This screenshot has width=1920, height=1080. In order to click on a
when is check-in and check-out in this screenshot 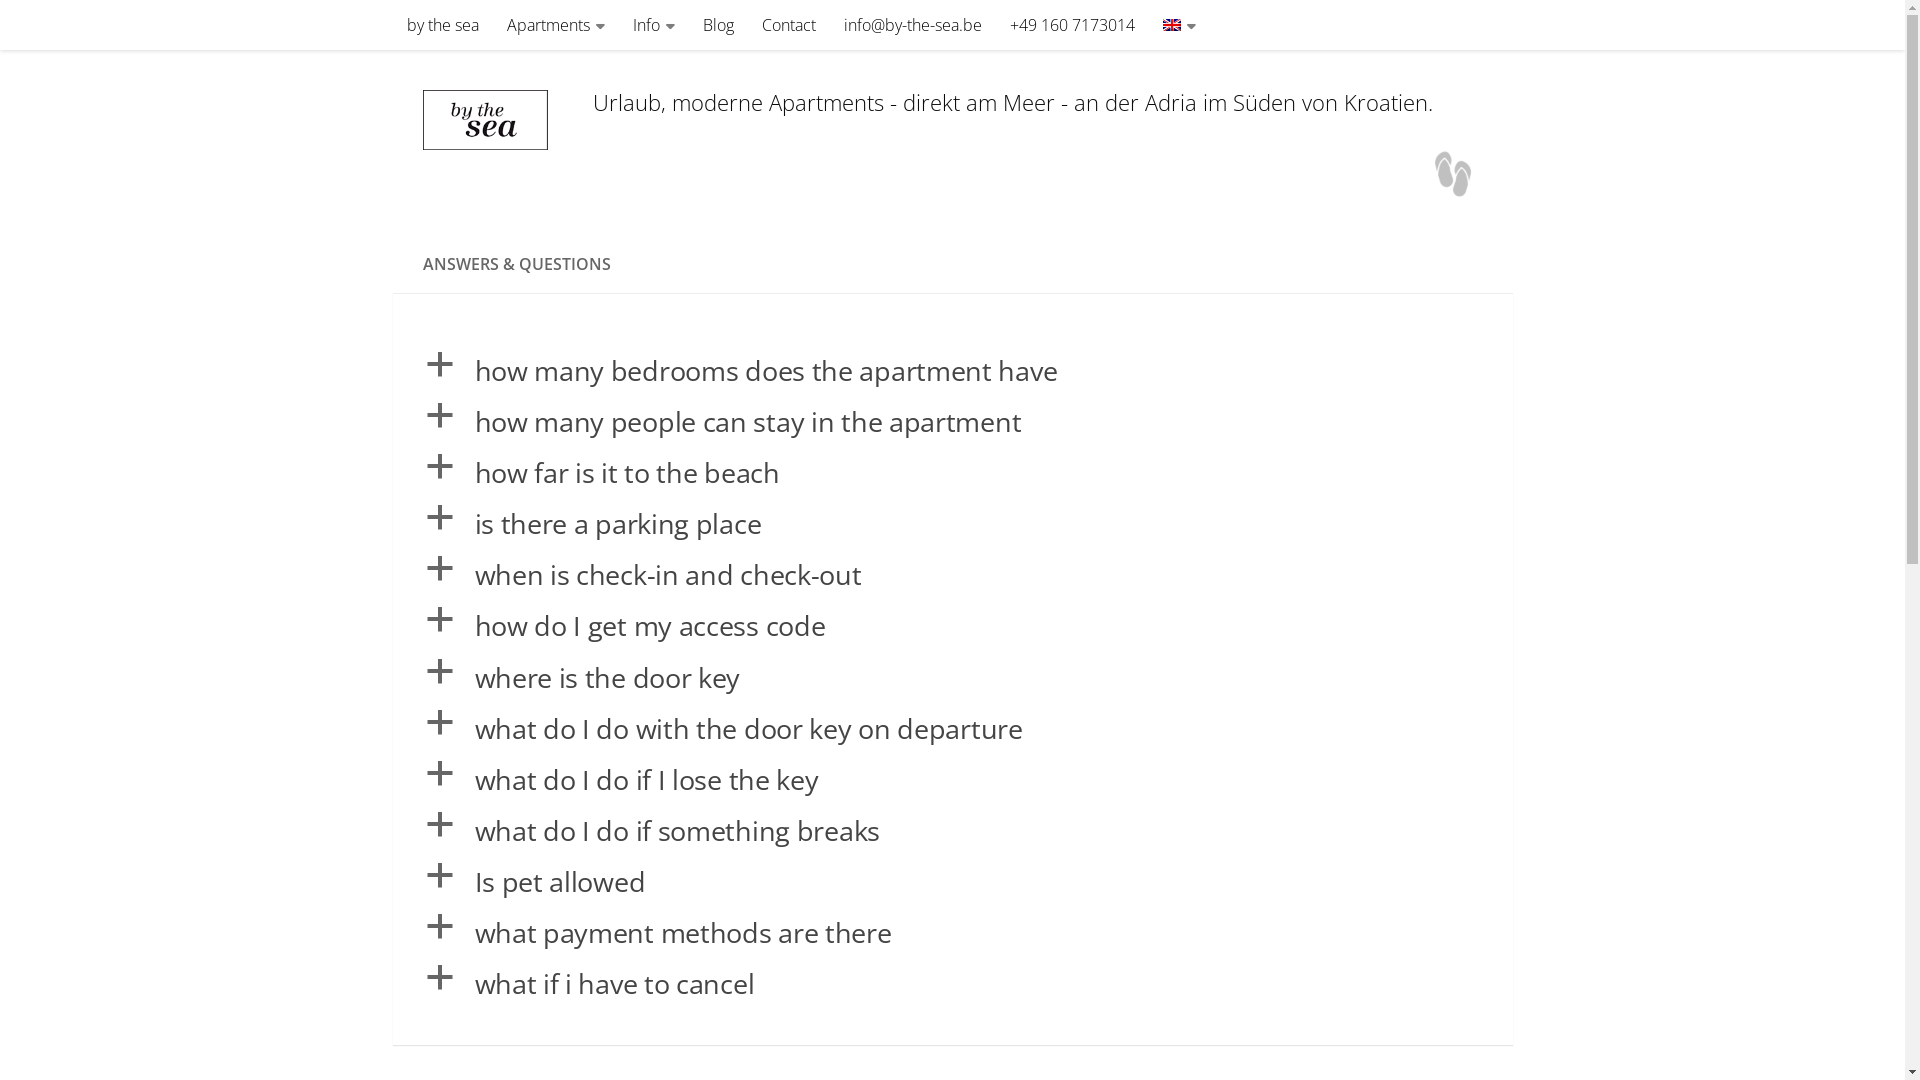, I will do `click(952, 574)`.